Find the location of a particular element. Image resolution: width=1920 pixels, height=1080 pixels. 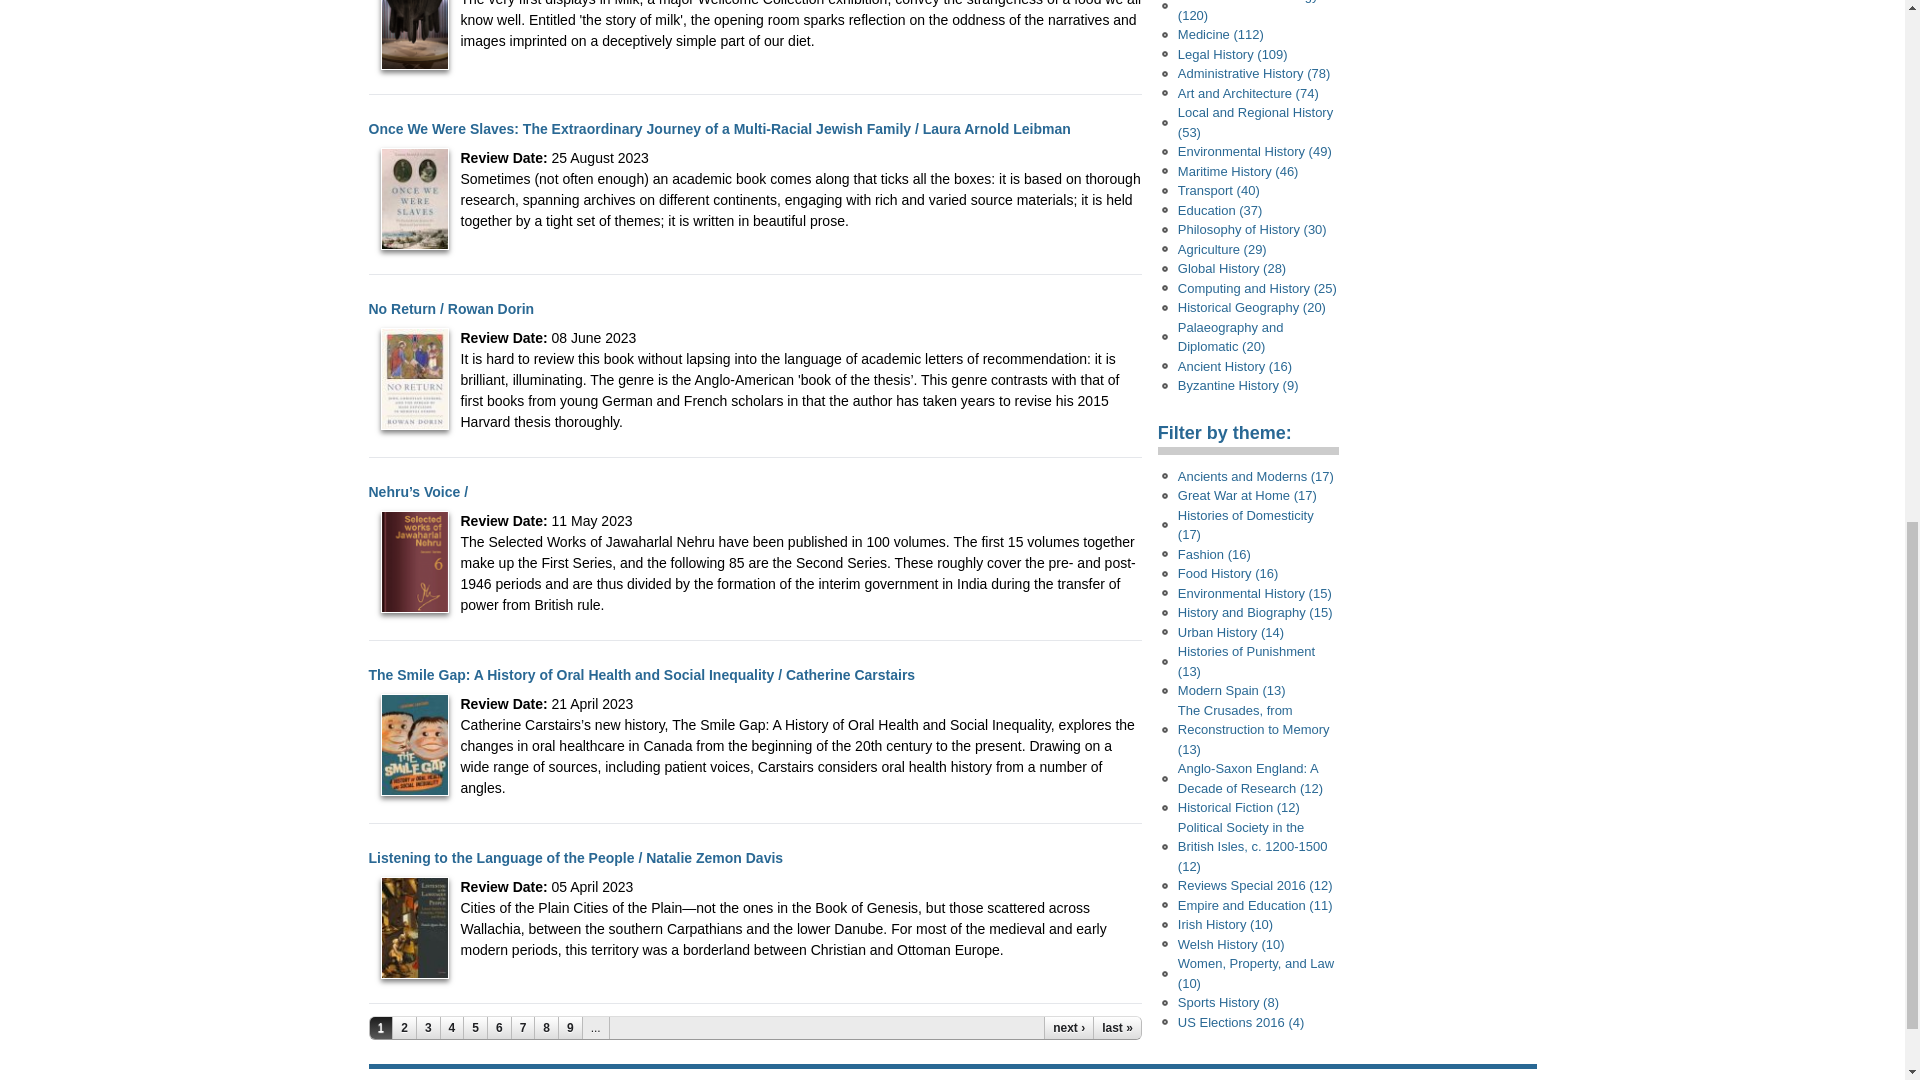

7 is located at coordinates (524, 1028).